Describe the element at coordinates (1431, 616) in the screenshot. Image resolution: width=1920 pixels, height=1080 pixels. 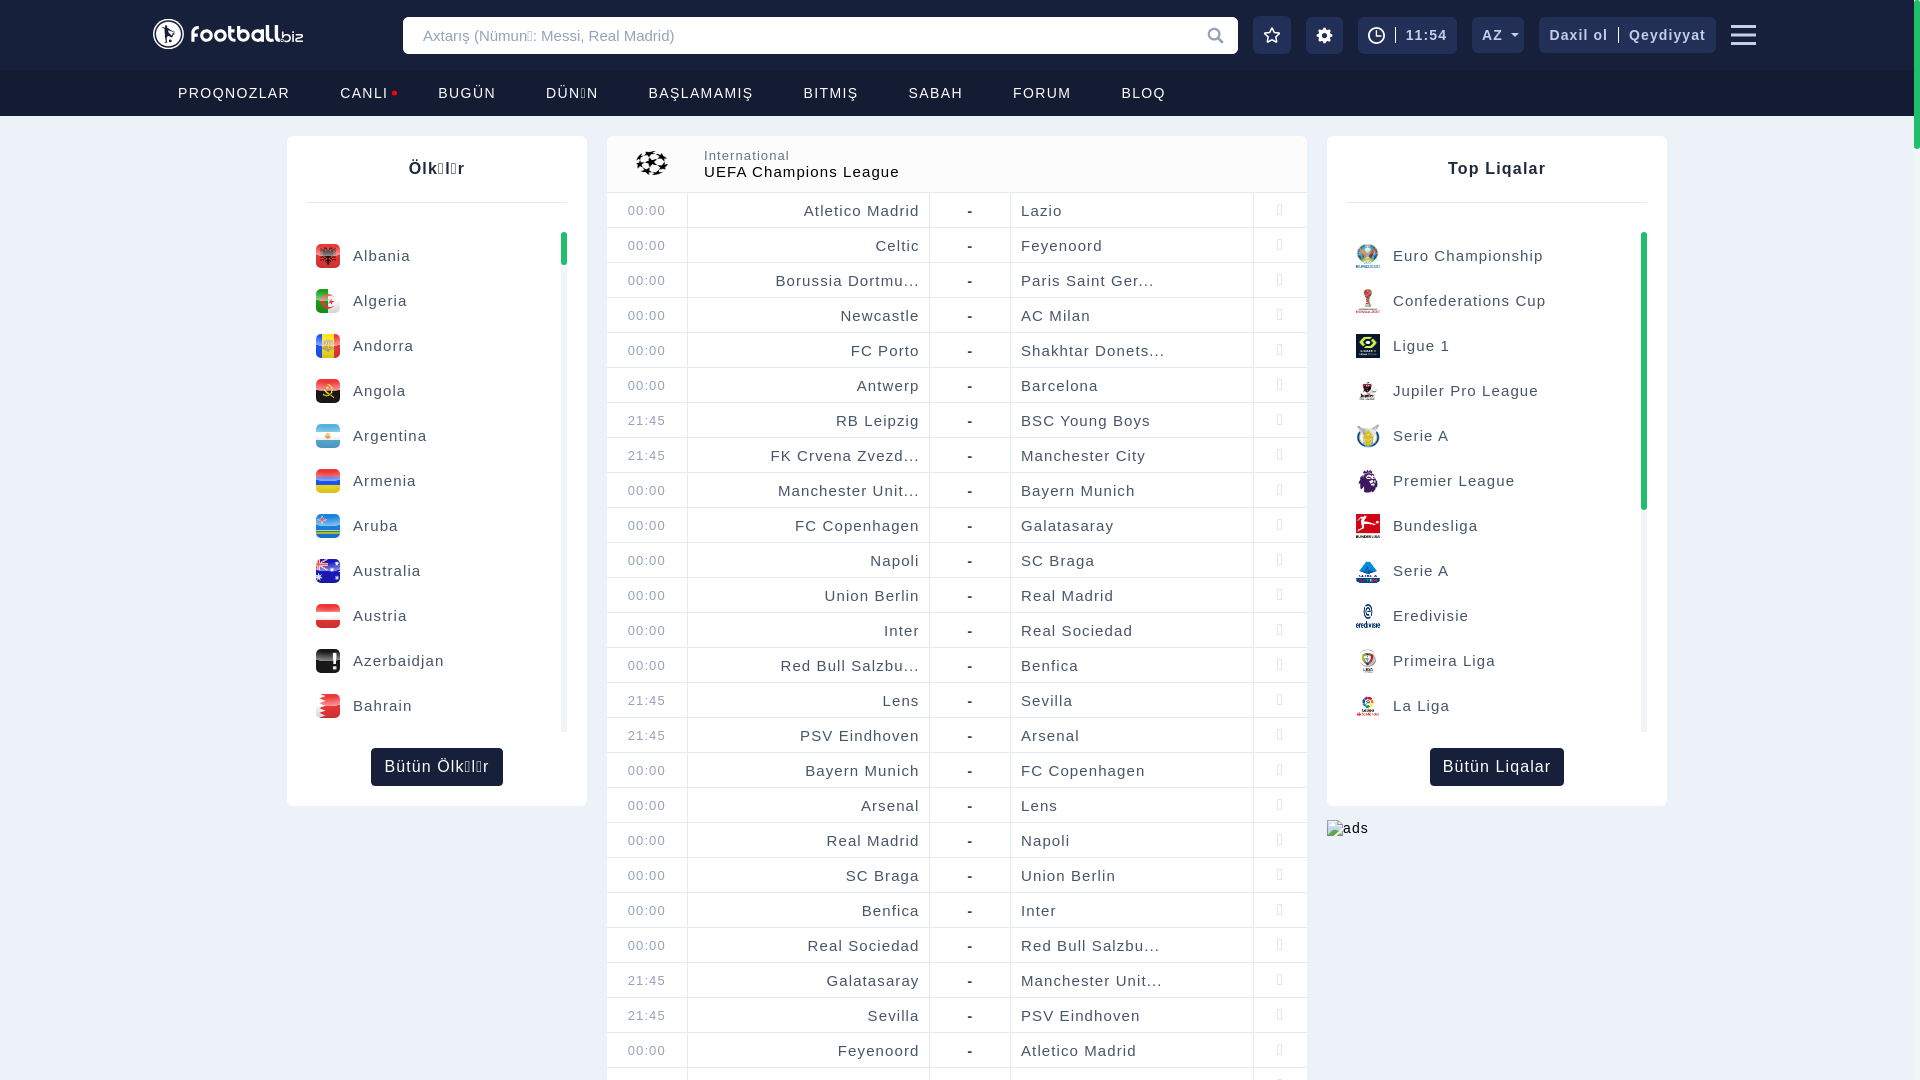
I see `Eredivisie` at that location.